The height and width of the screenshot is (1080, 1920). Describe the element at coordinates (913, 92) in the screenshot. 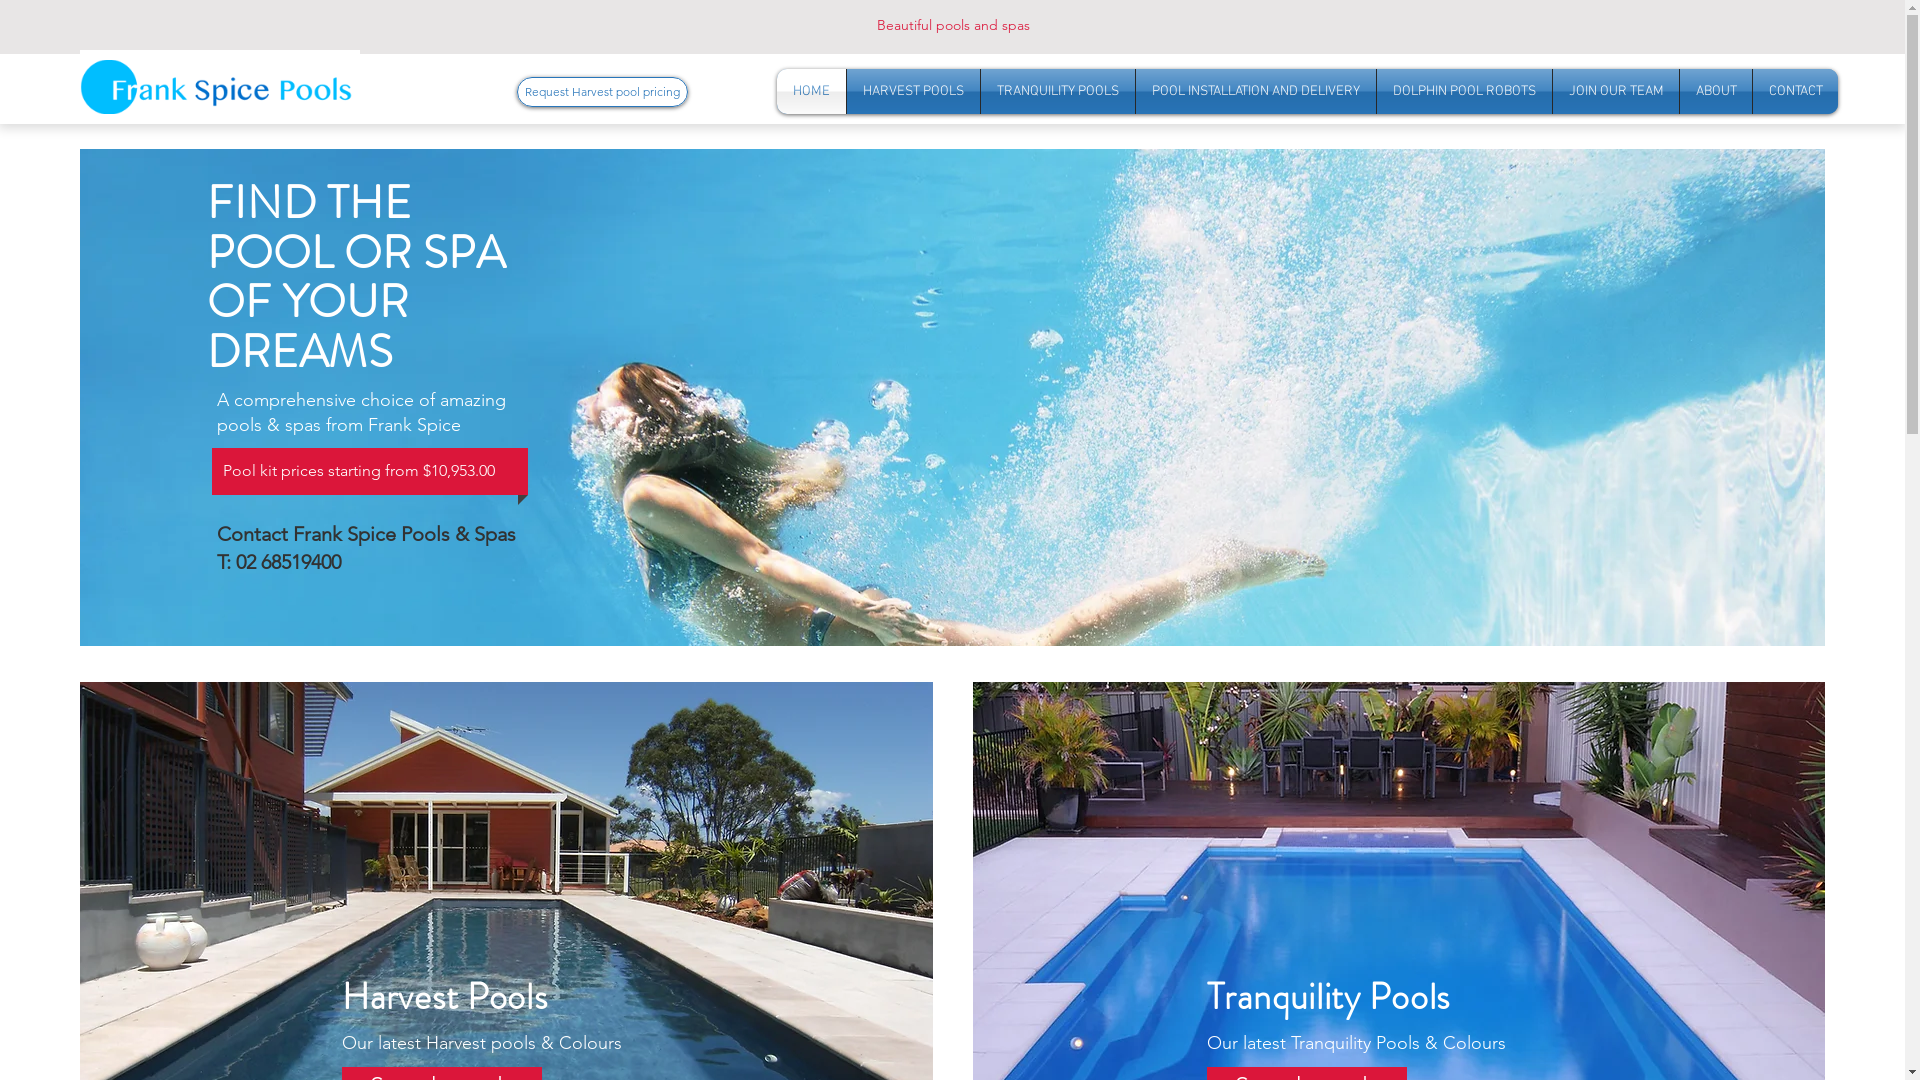

I see `HARVEST POOLS` at that location.